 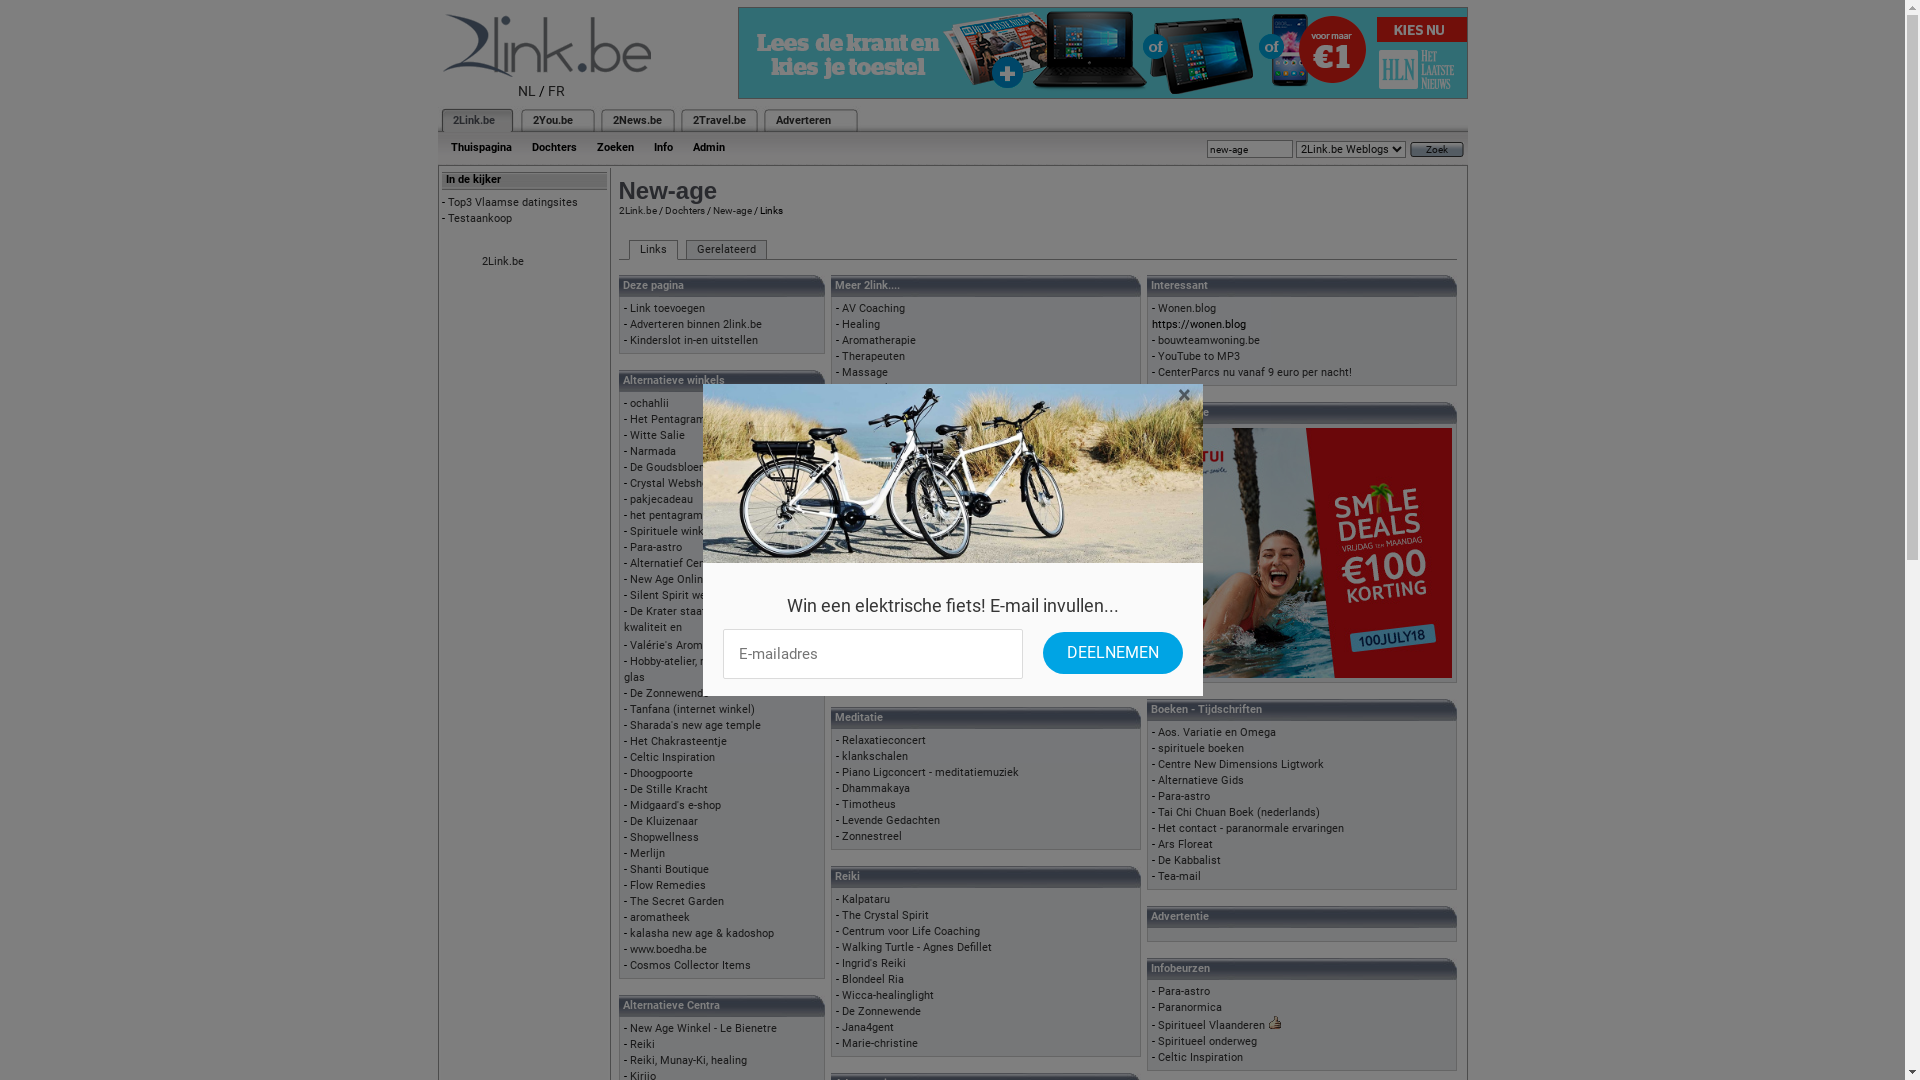 What do you see at coordinates (552, 120) in the screenshot?
I see `2You.be` at bounding box center [552, 120].